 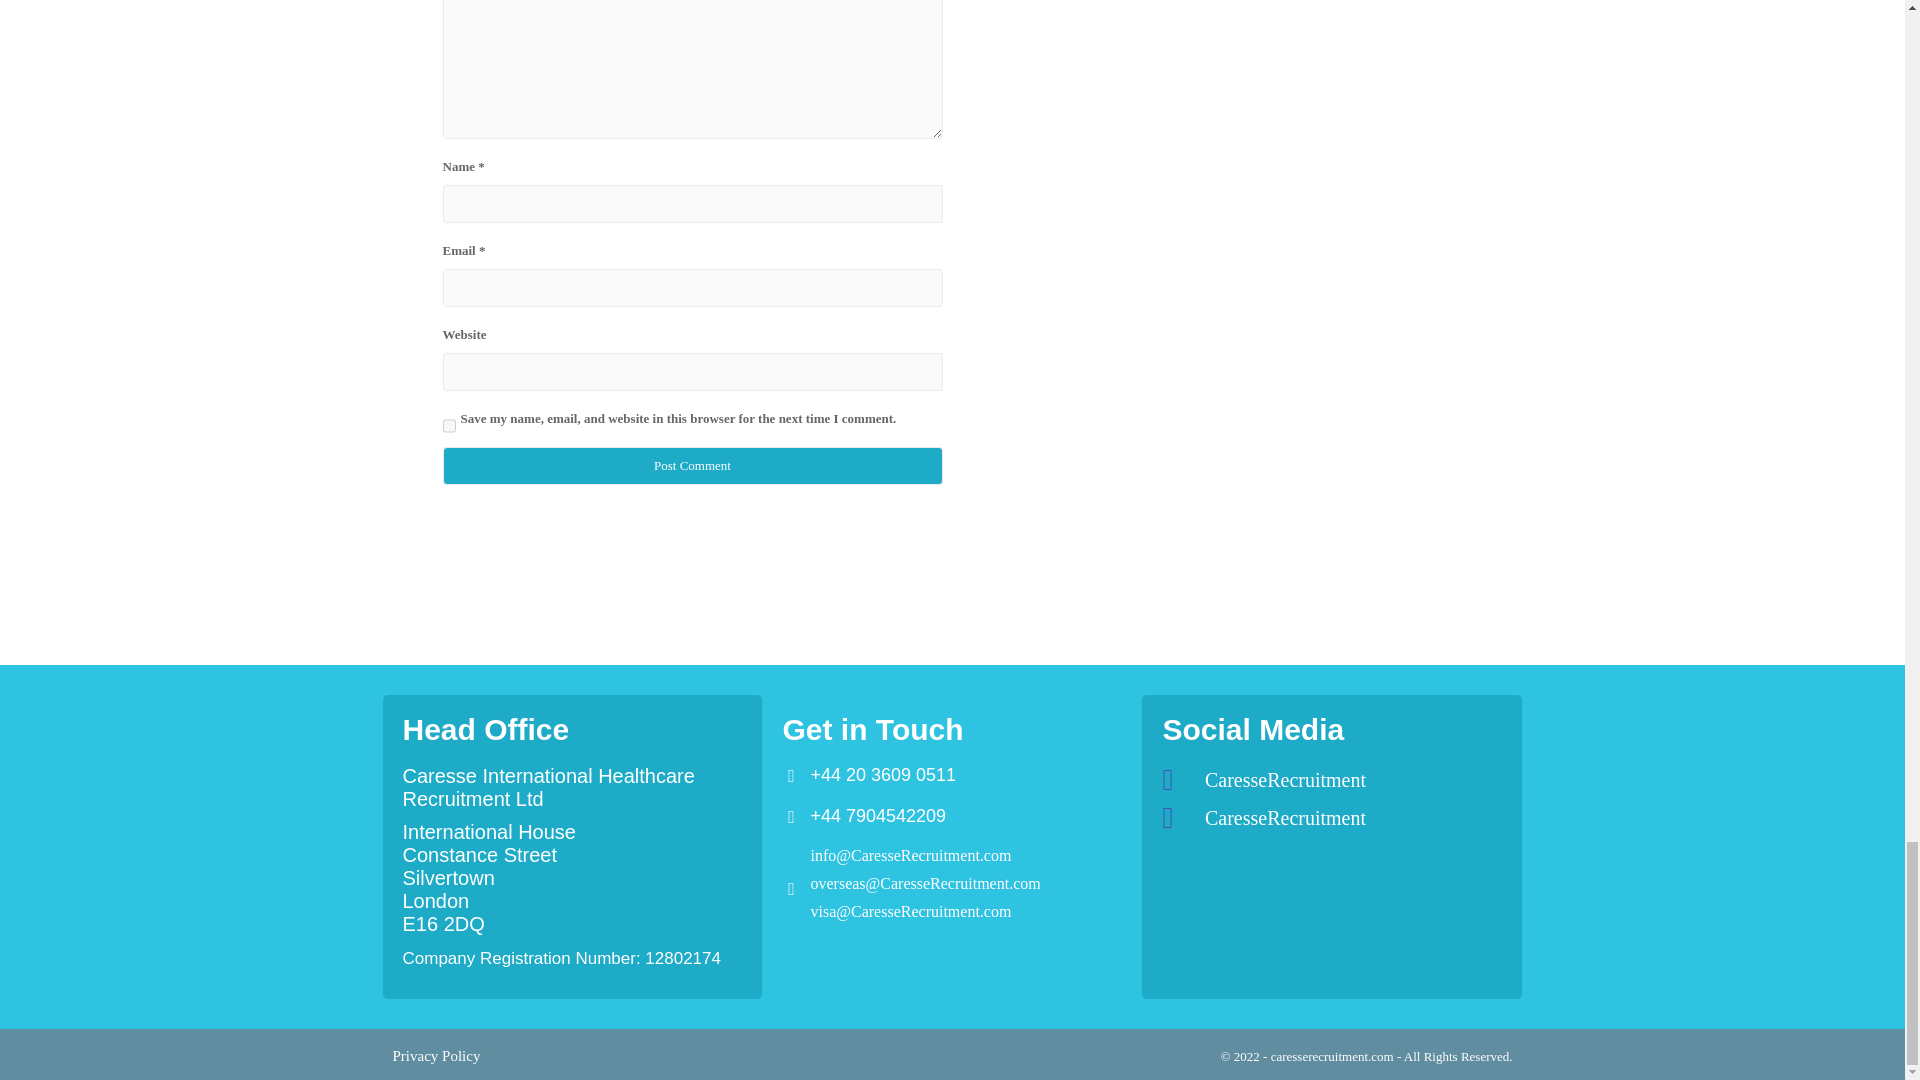 What do you see at coordinates (1334, 1056) in the screenshot?
I see `caresserecruitment.com` at bounding box center [1334, 1056].